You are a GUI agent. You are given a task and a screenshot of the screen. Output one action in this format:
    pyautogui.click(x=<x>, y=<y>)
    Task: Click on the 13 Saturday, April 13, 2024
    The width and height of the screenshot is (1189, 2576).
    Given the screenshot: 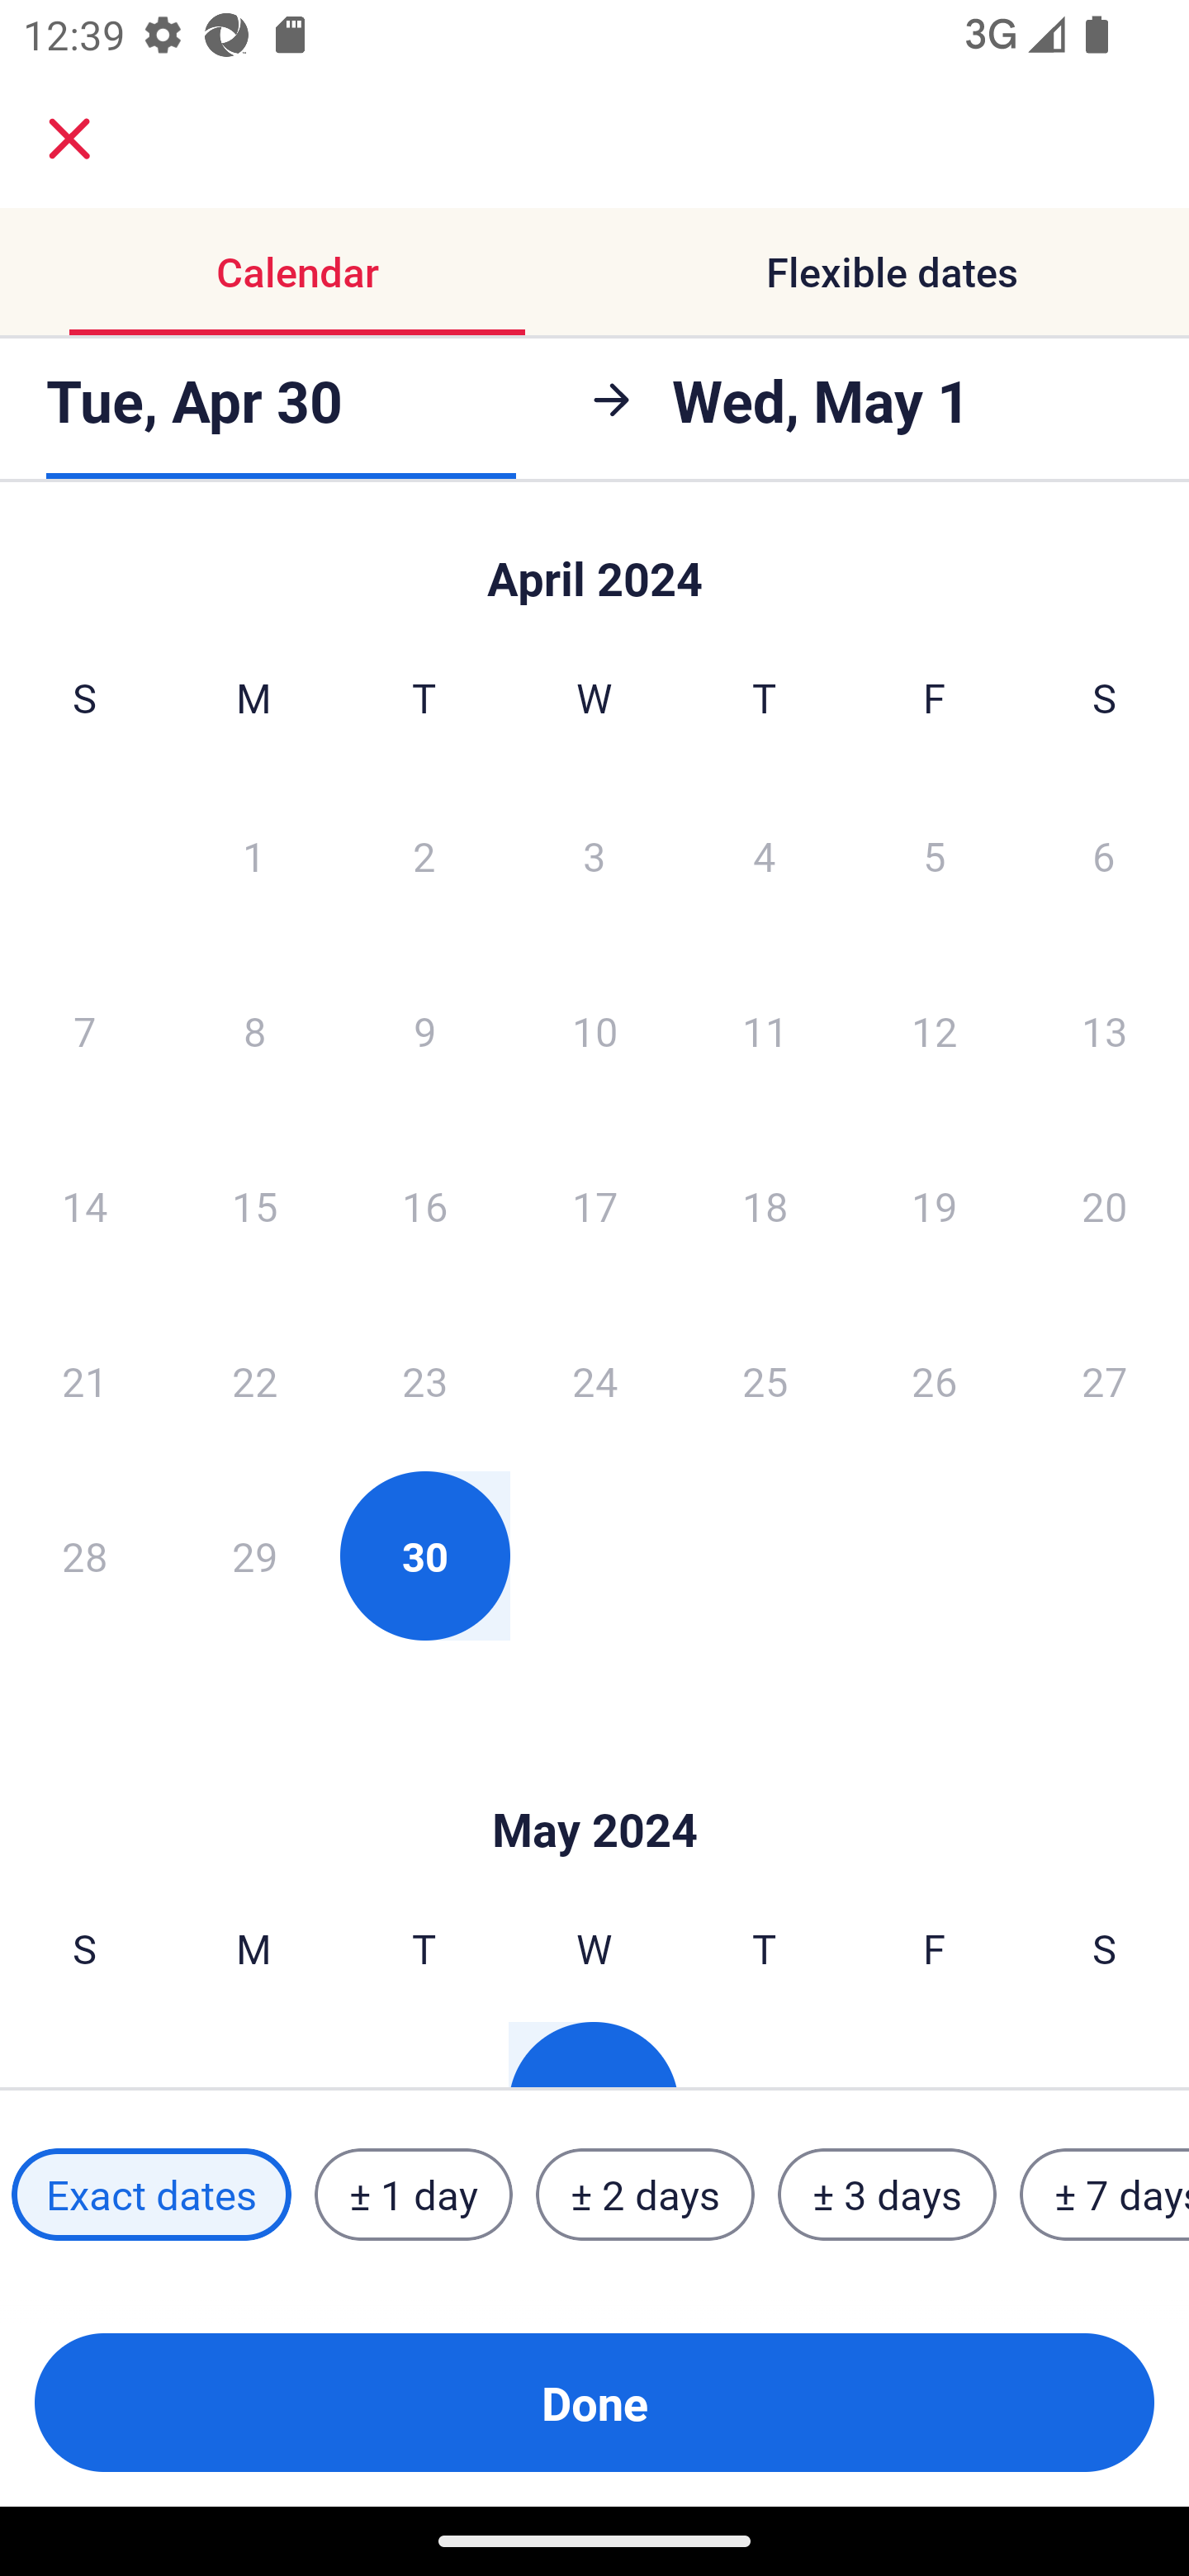 What is the action you would take?
    pyautogui.click(x=1105, y=1030)
    